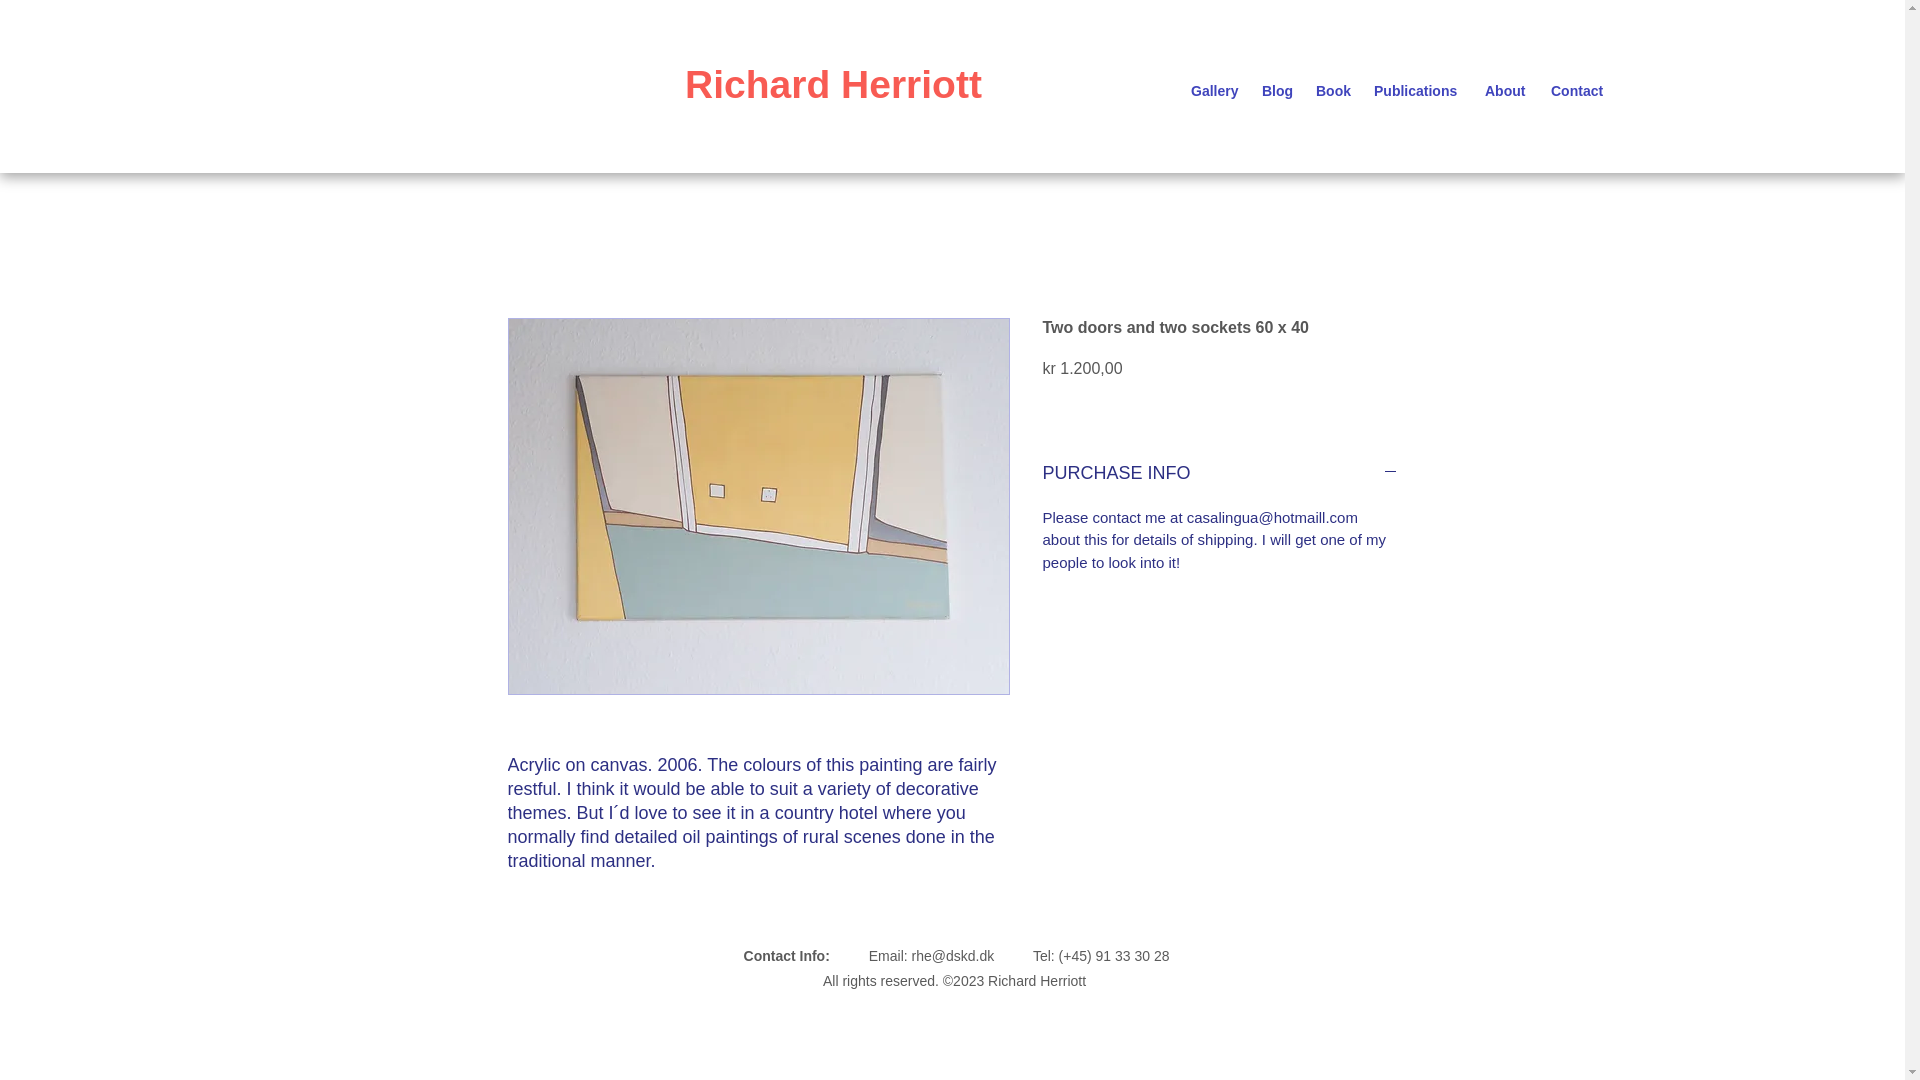 The image size is (1920, 1080). I want to click on About, so click(1508, 90).